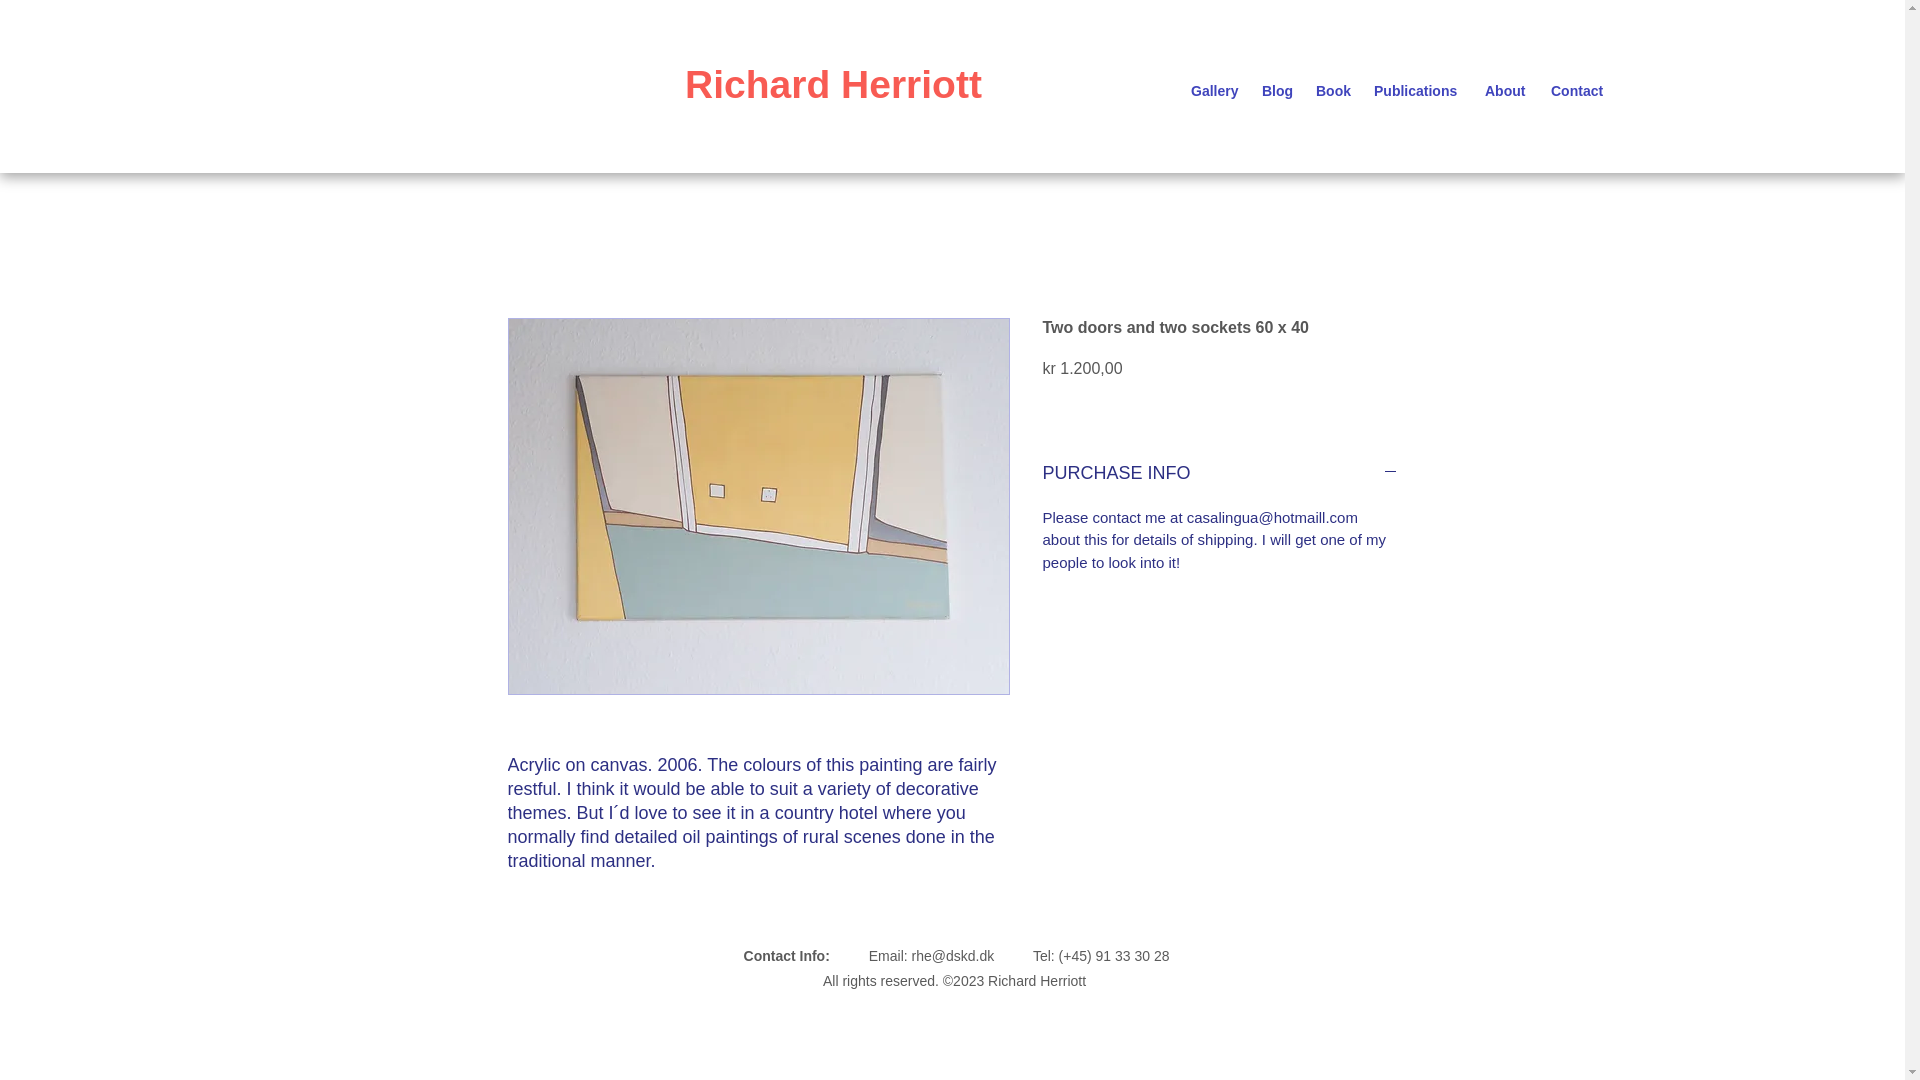 The image size is (1920, 1080). I want to click on About, so click(1508, 90).